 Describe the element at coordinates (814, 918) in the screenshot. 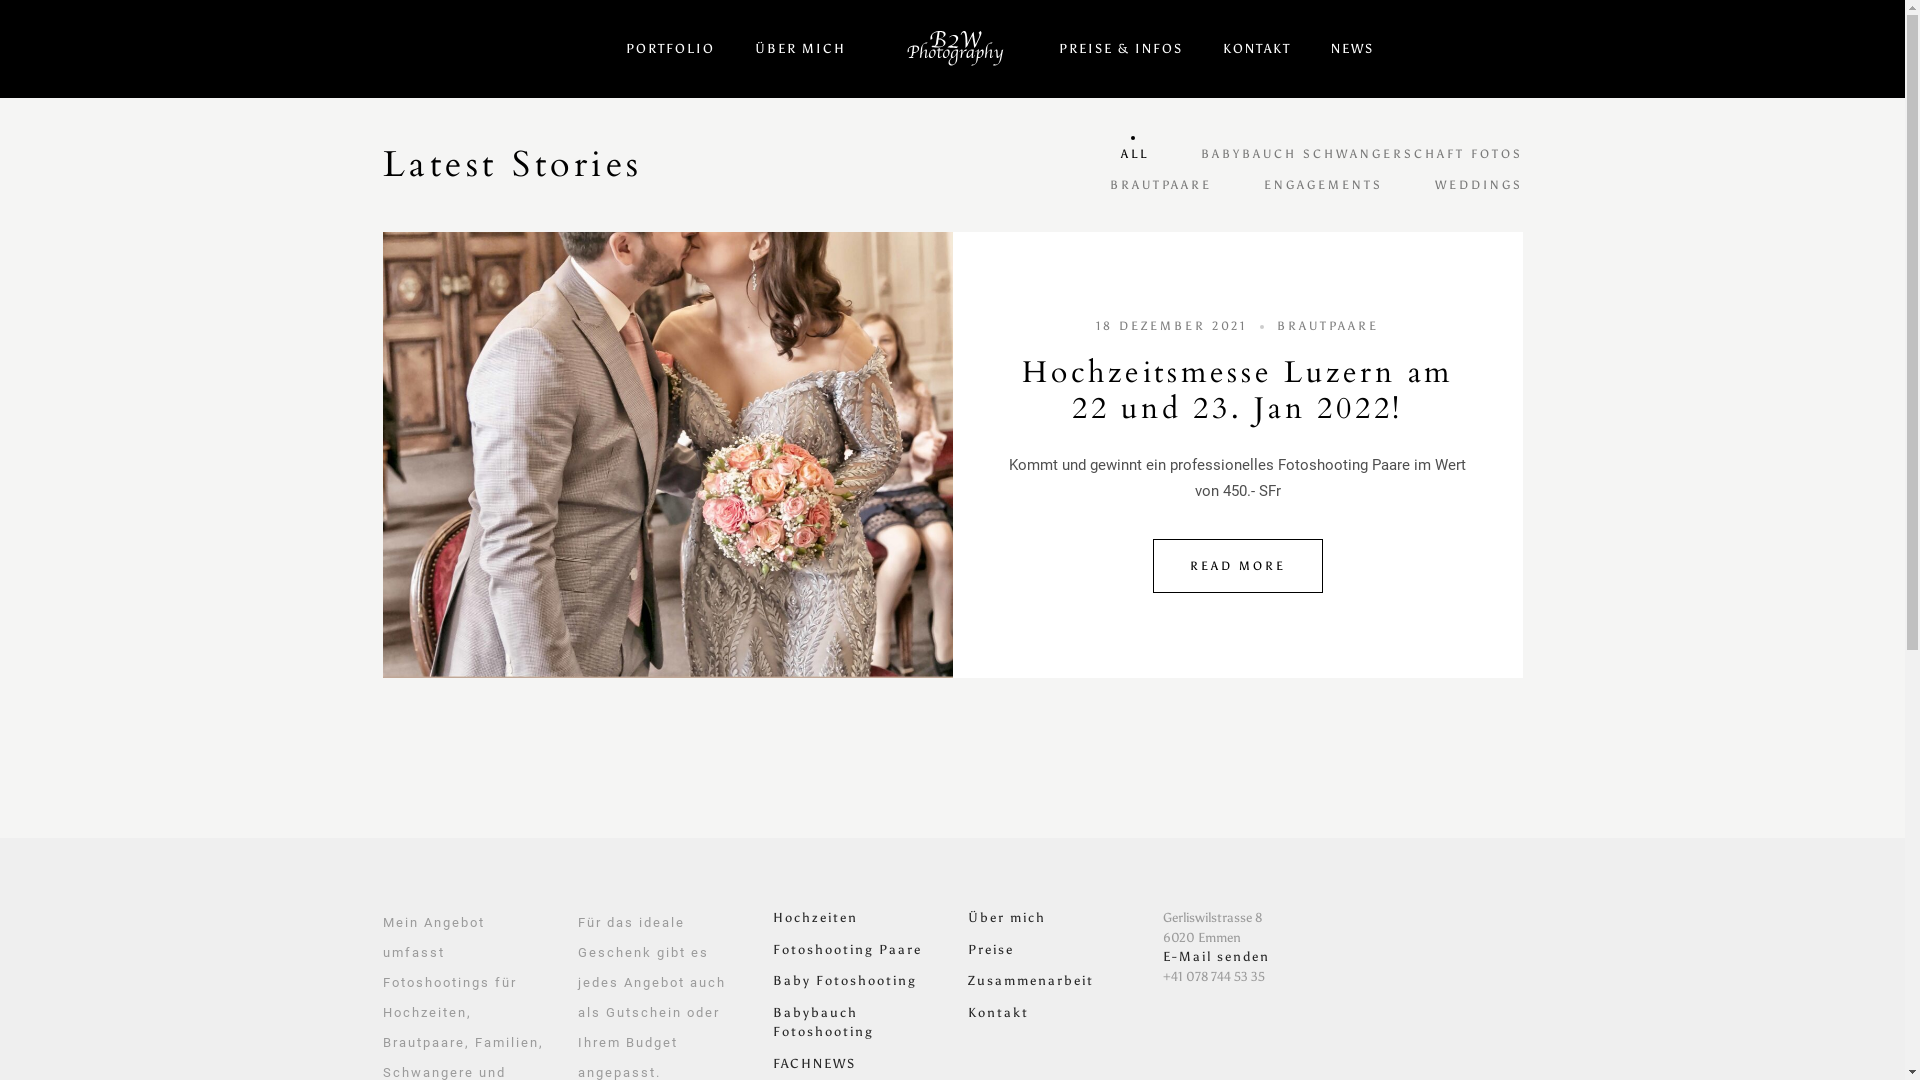

I see `Hochzeiten` at that location.